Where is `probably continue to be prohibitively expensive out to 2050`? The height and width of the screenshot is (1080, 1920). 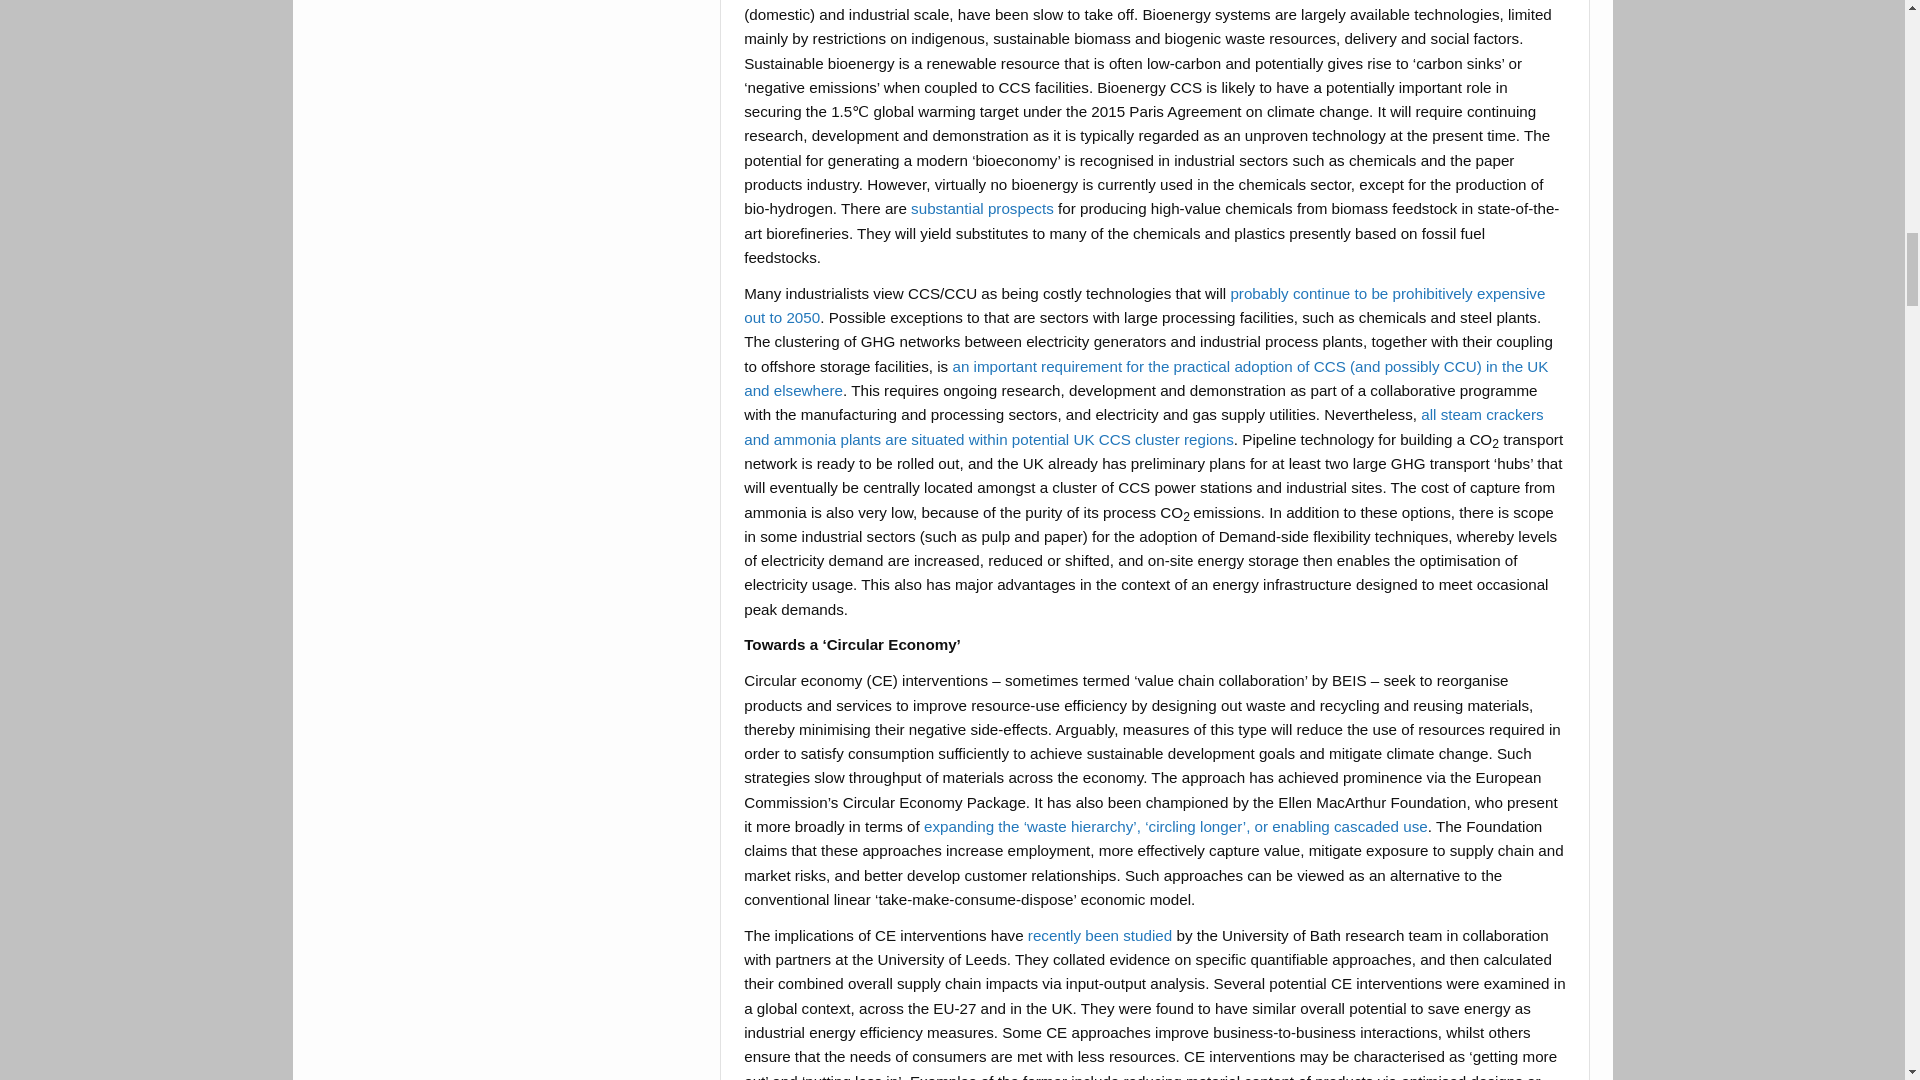 probably continue to be prohibitively expensive out to 2050 is located at coordinates (1144, 306).